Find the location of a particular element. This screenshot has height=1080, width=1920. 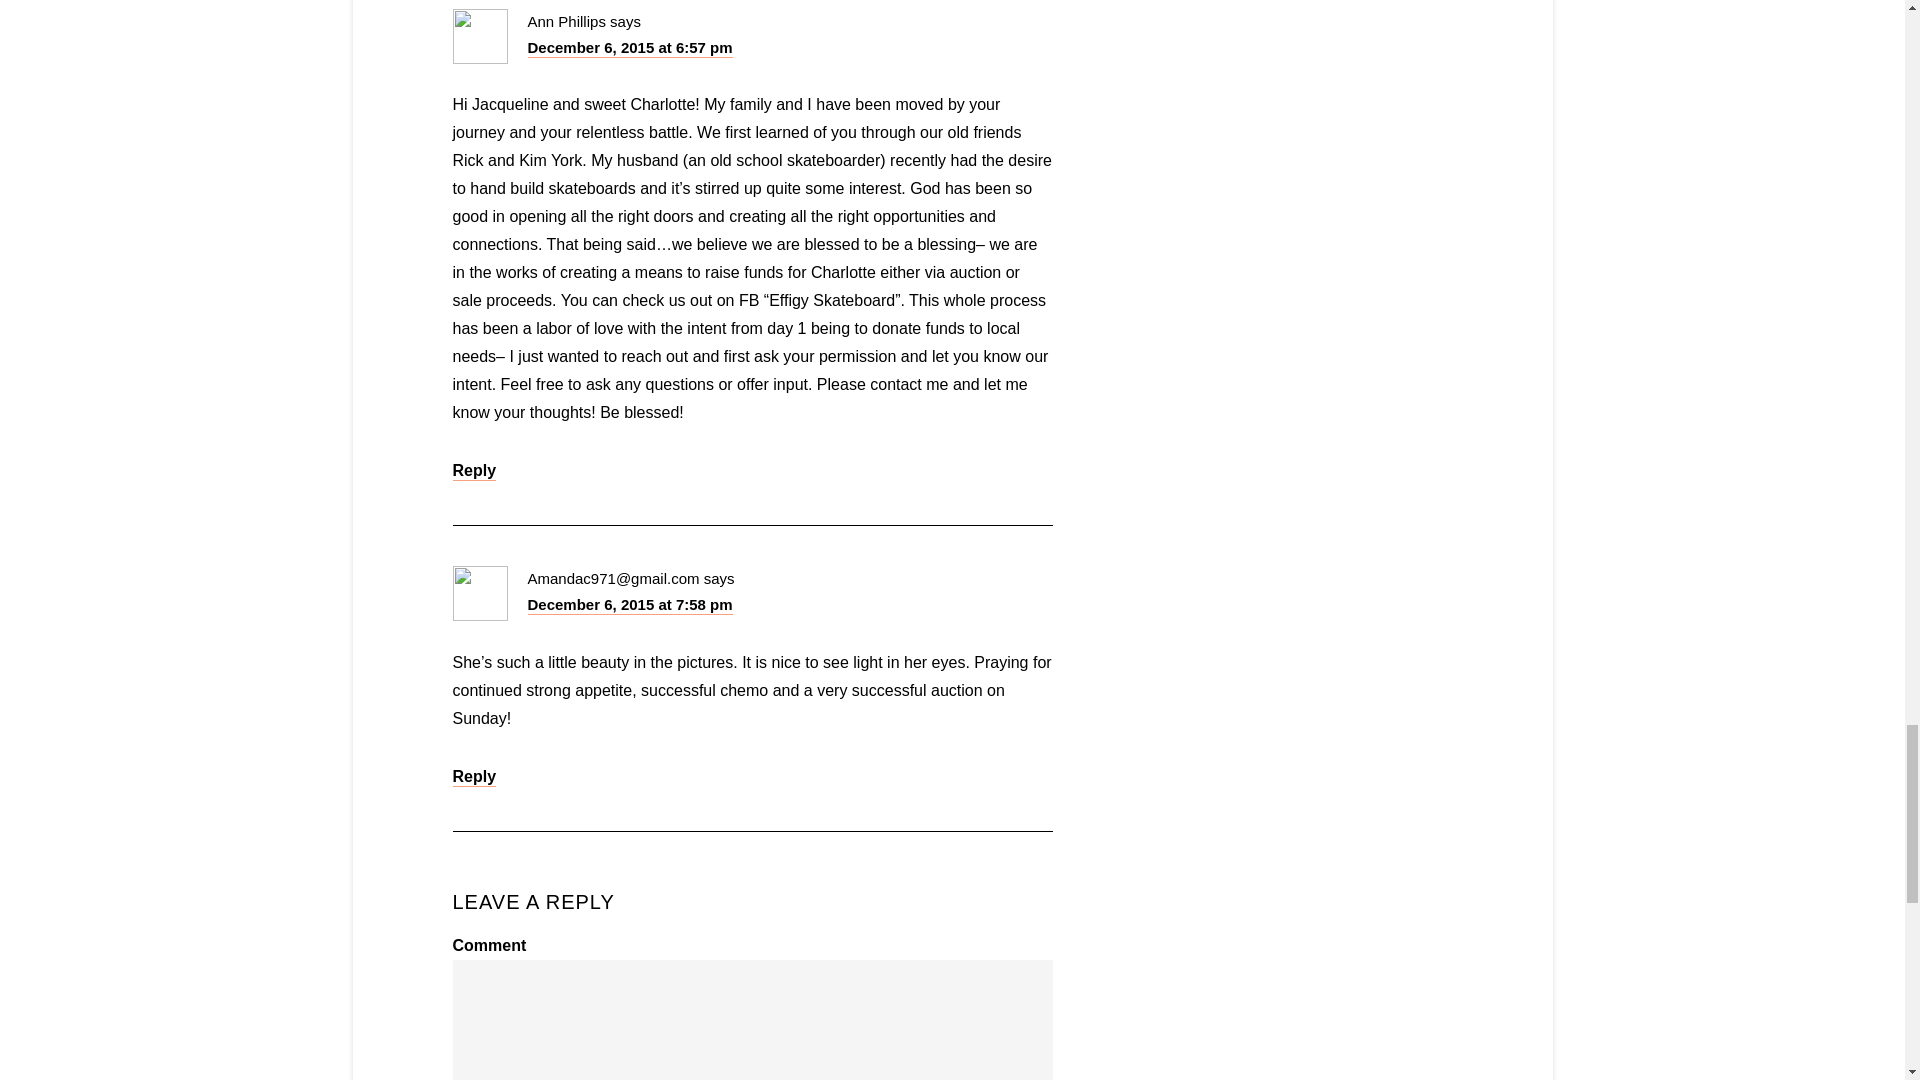

Reply is located at coordinates (473, 777).